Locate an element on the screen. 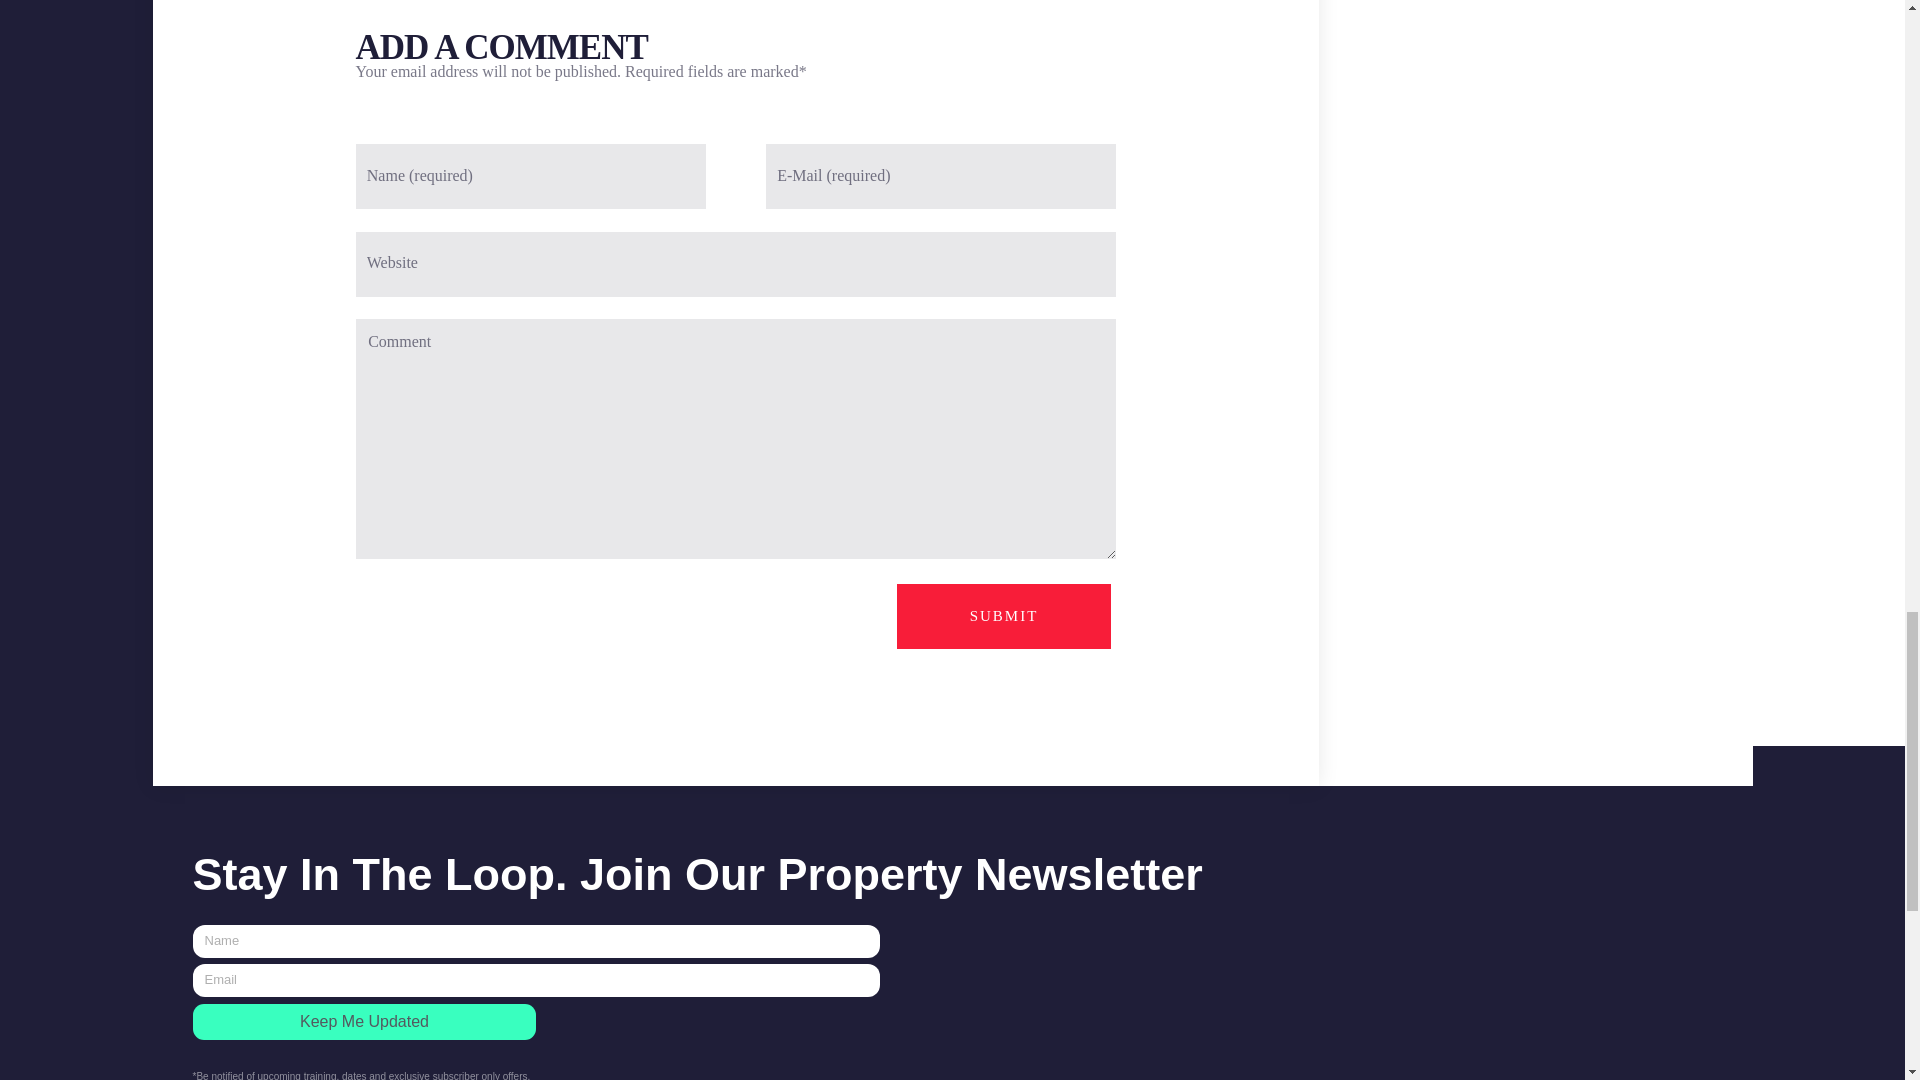  Keep Me Updated is located at coordinates (364, 1022).